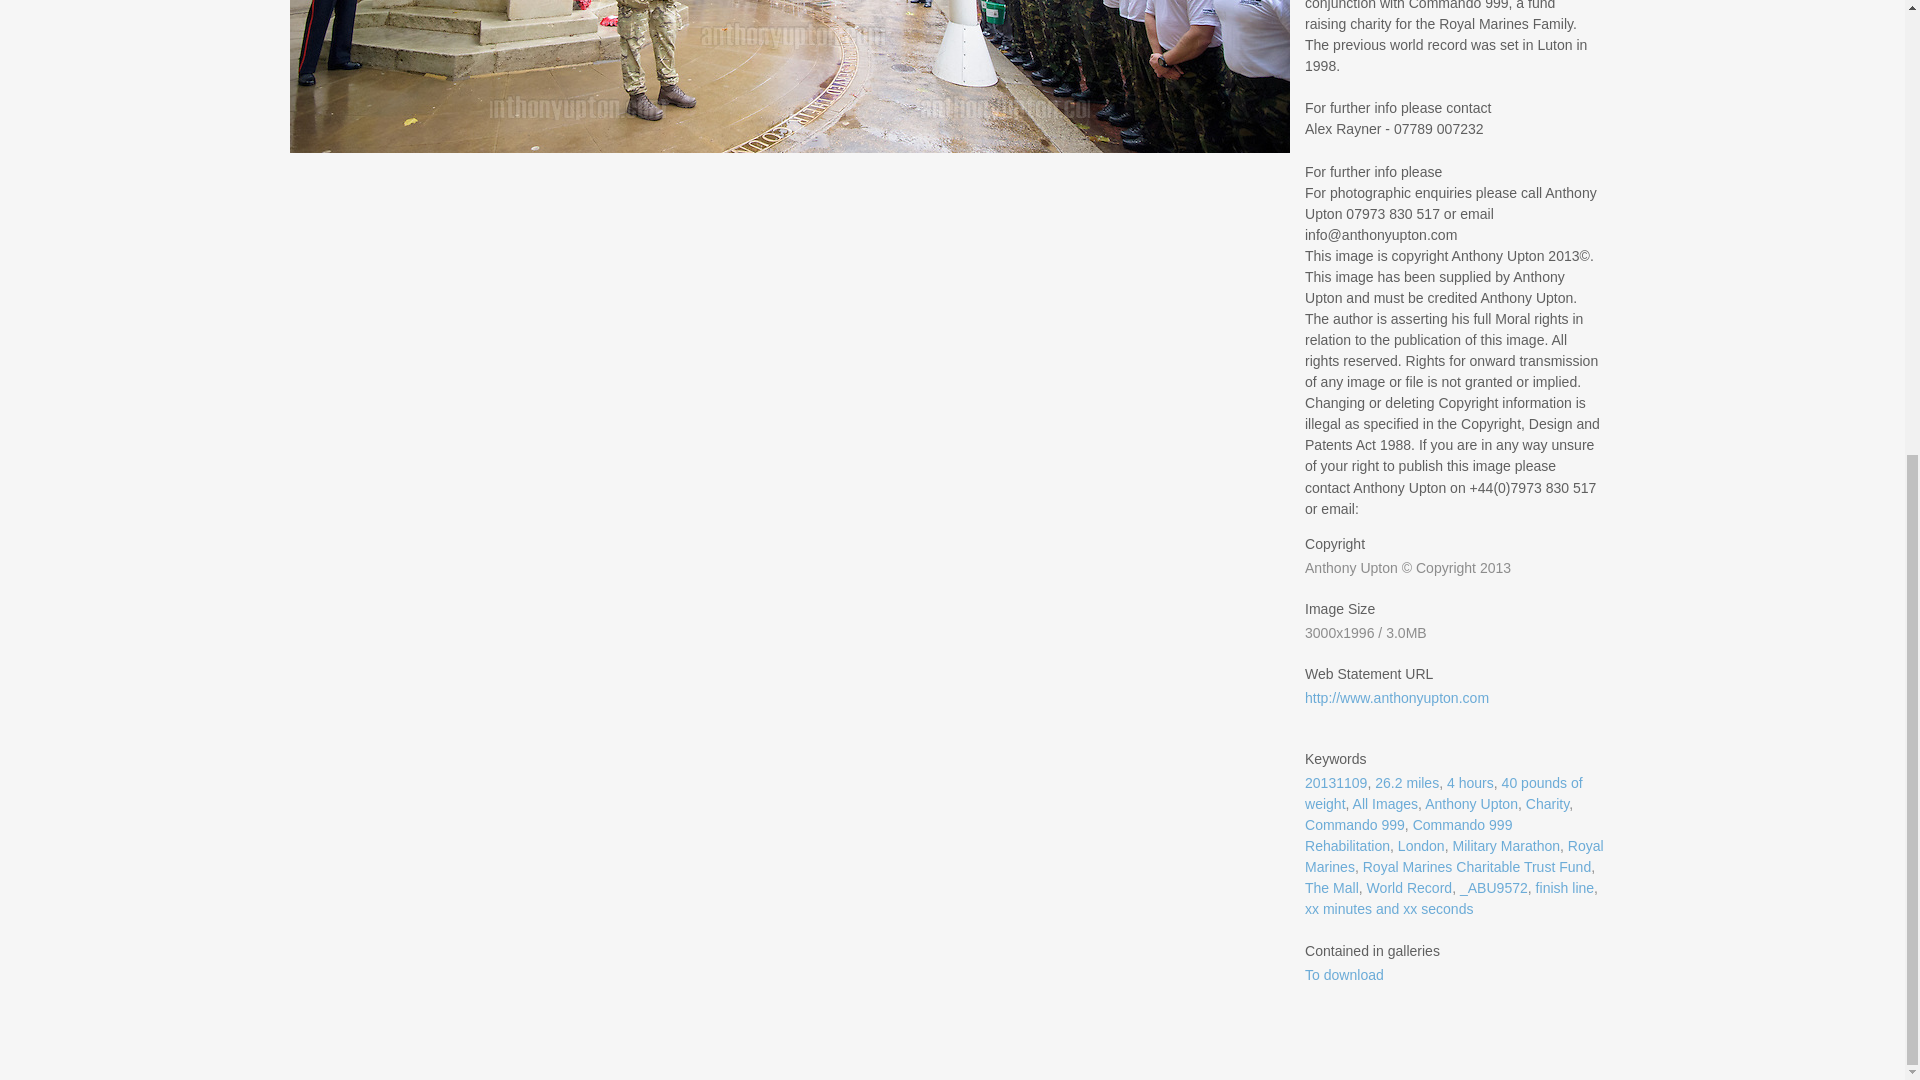  Describe the element at coordinates (1355, 824) in the screenshot. I see `Commando 999` at that location.